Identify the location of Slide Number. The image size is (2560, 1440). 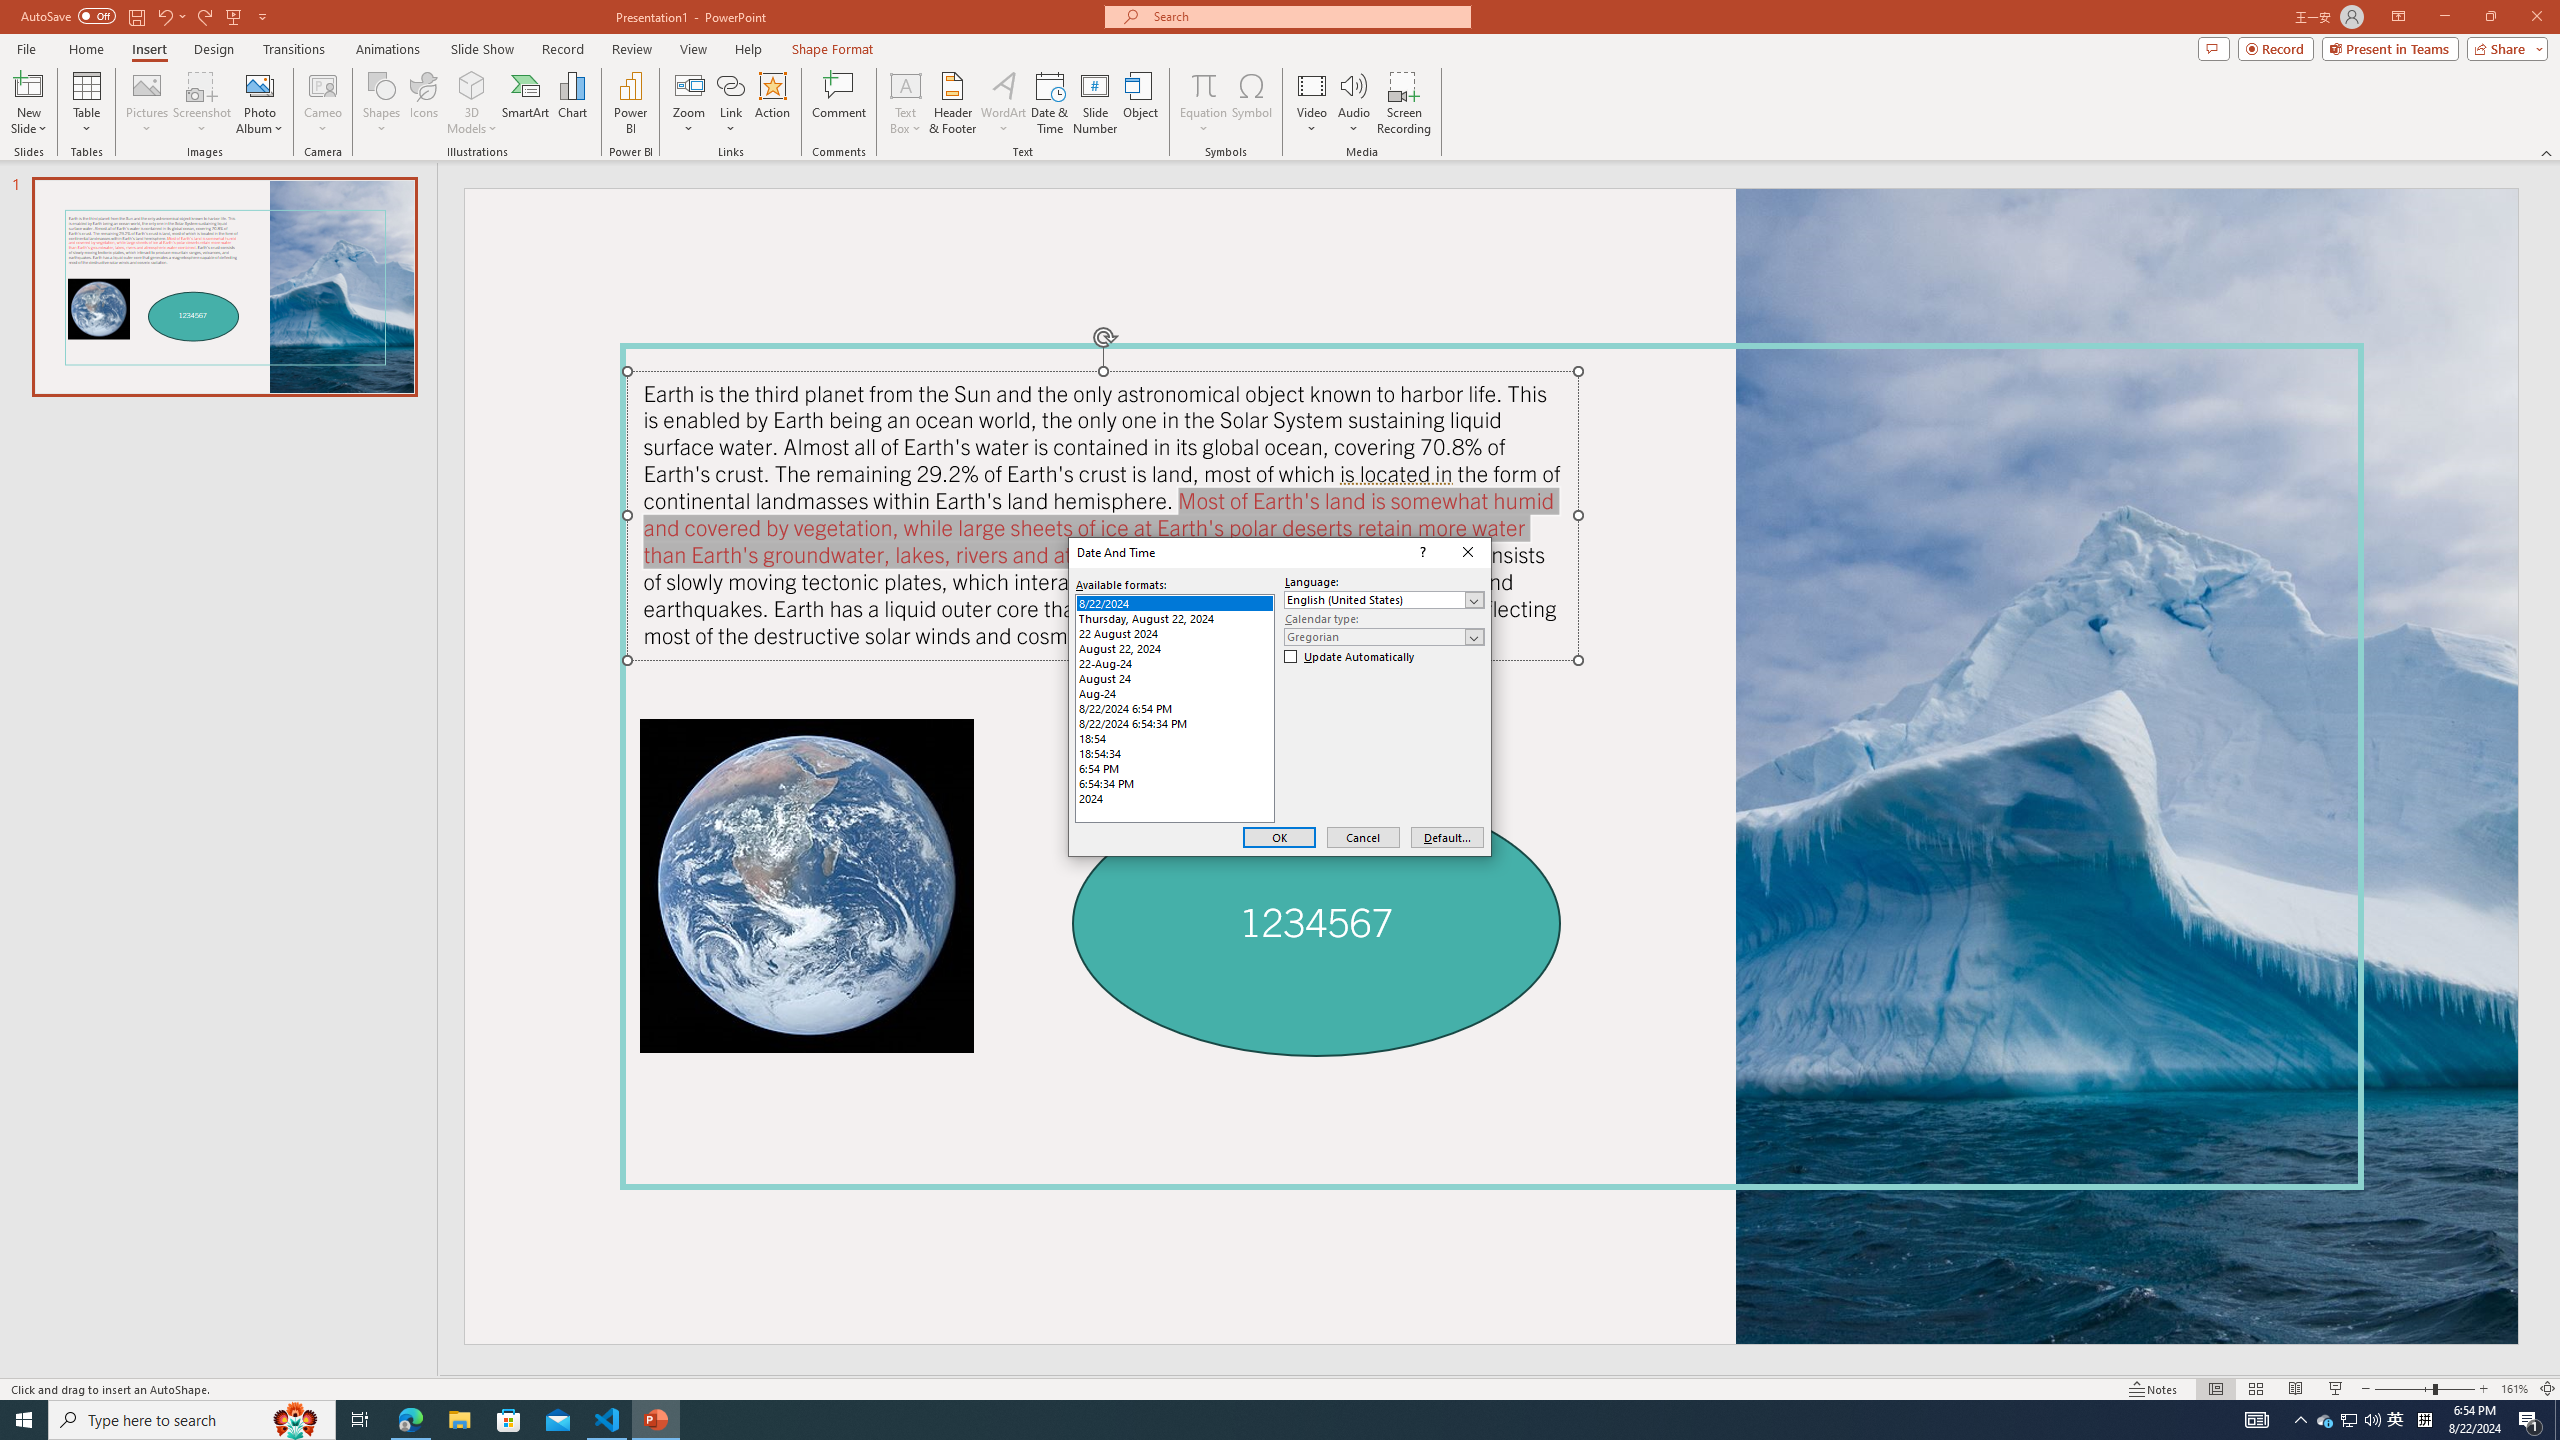
(1096, 103).